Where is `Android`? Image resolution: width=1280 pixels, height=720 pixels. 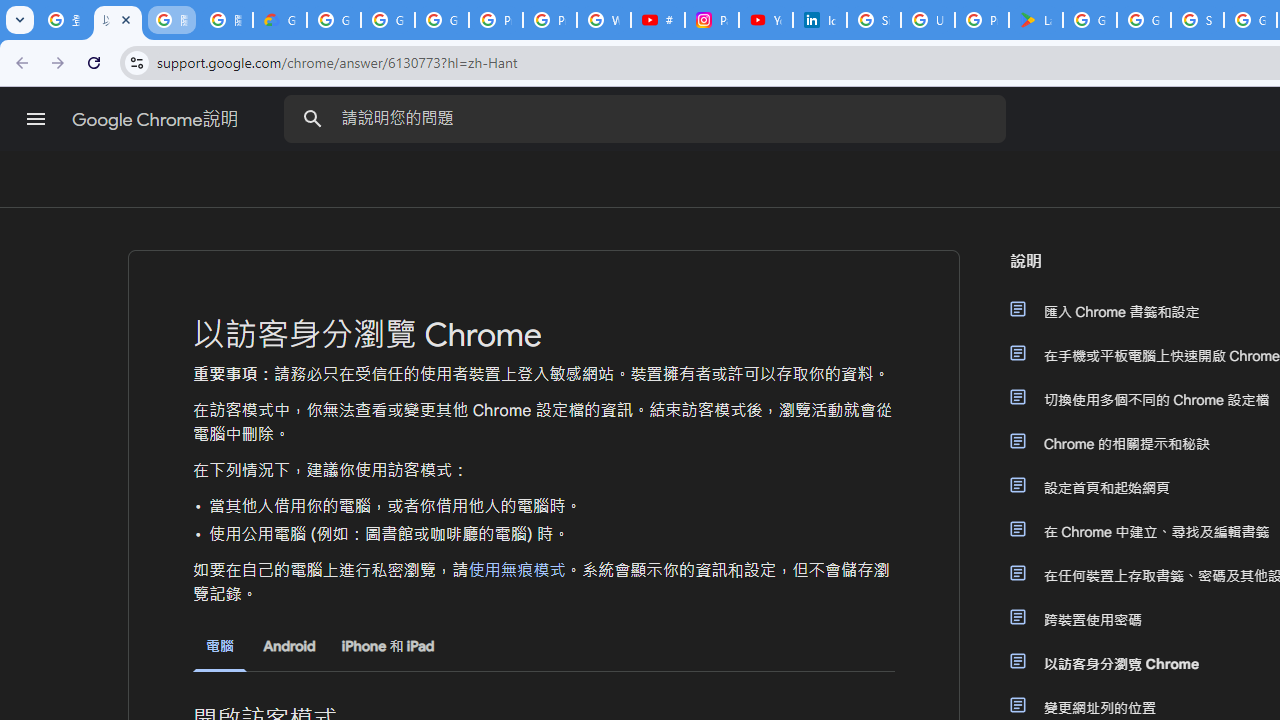
Android is located at coordinates (288, 646).